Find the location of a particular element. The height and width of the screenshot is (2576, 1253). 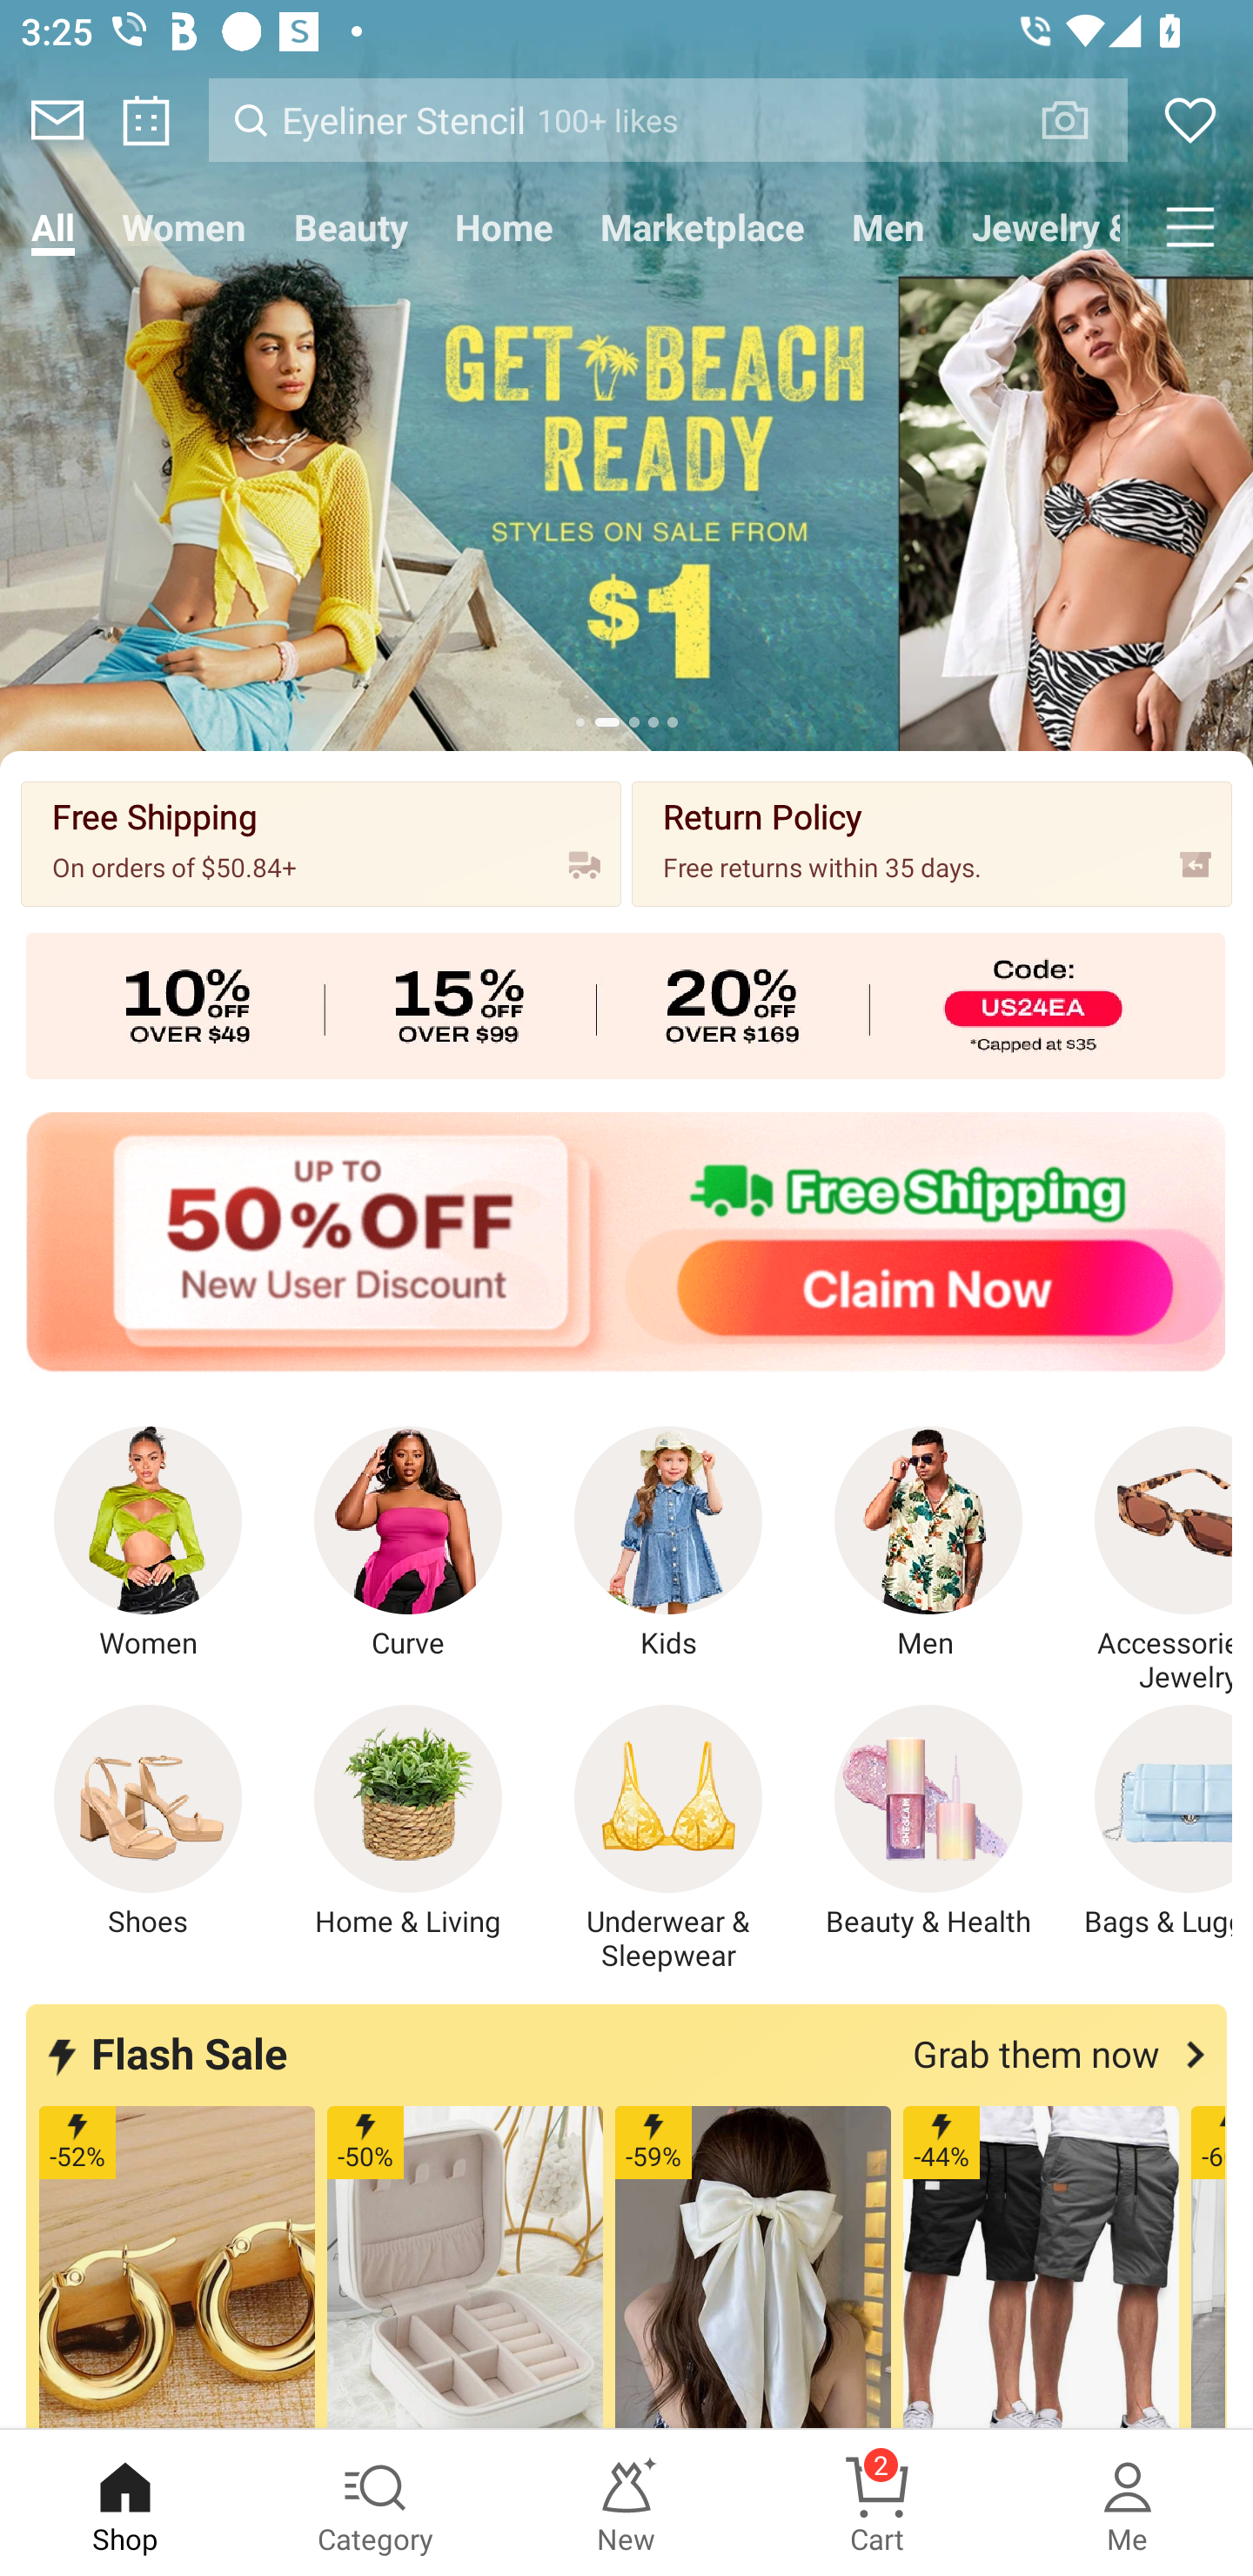

Bags & Luggage is located at coordinates (1146, 1822).